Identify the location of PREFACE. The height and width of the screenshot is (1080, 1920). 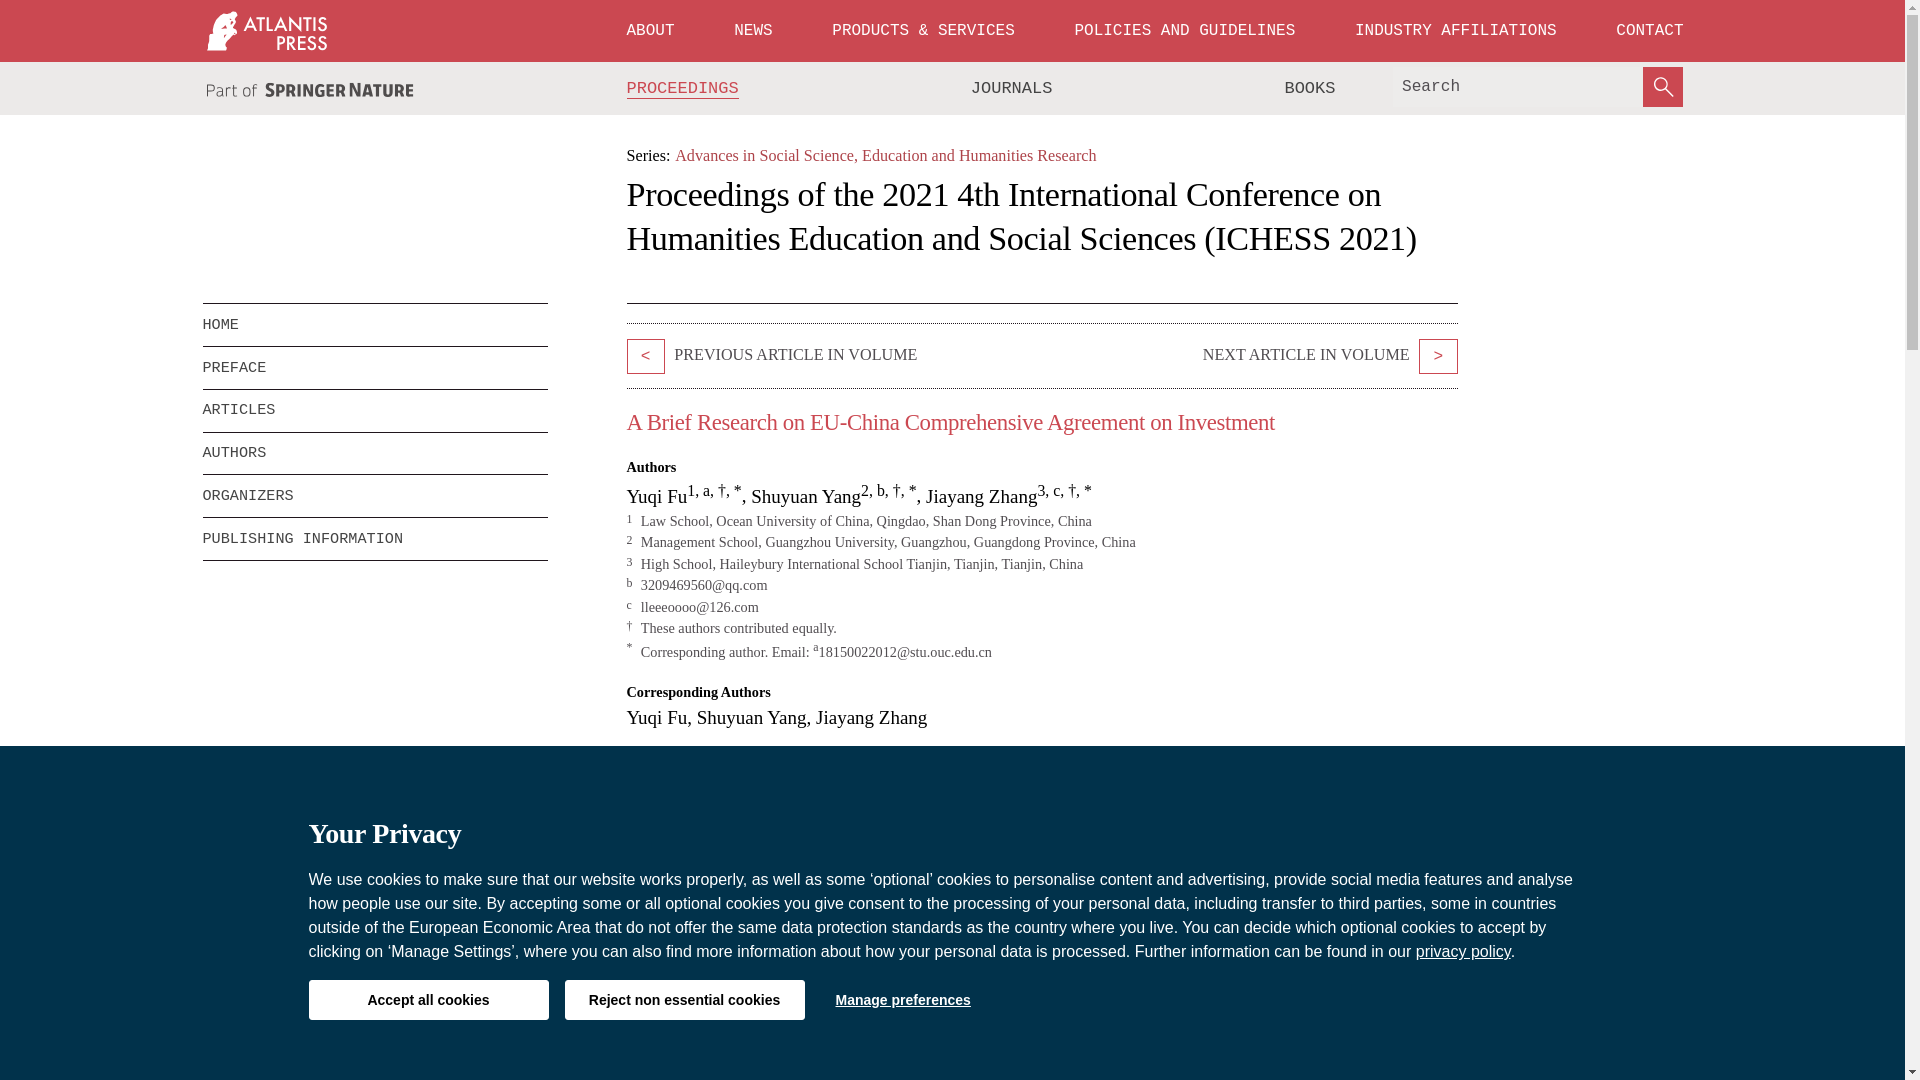
(374, 367).